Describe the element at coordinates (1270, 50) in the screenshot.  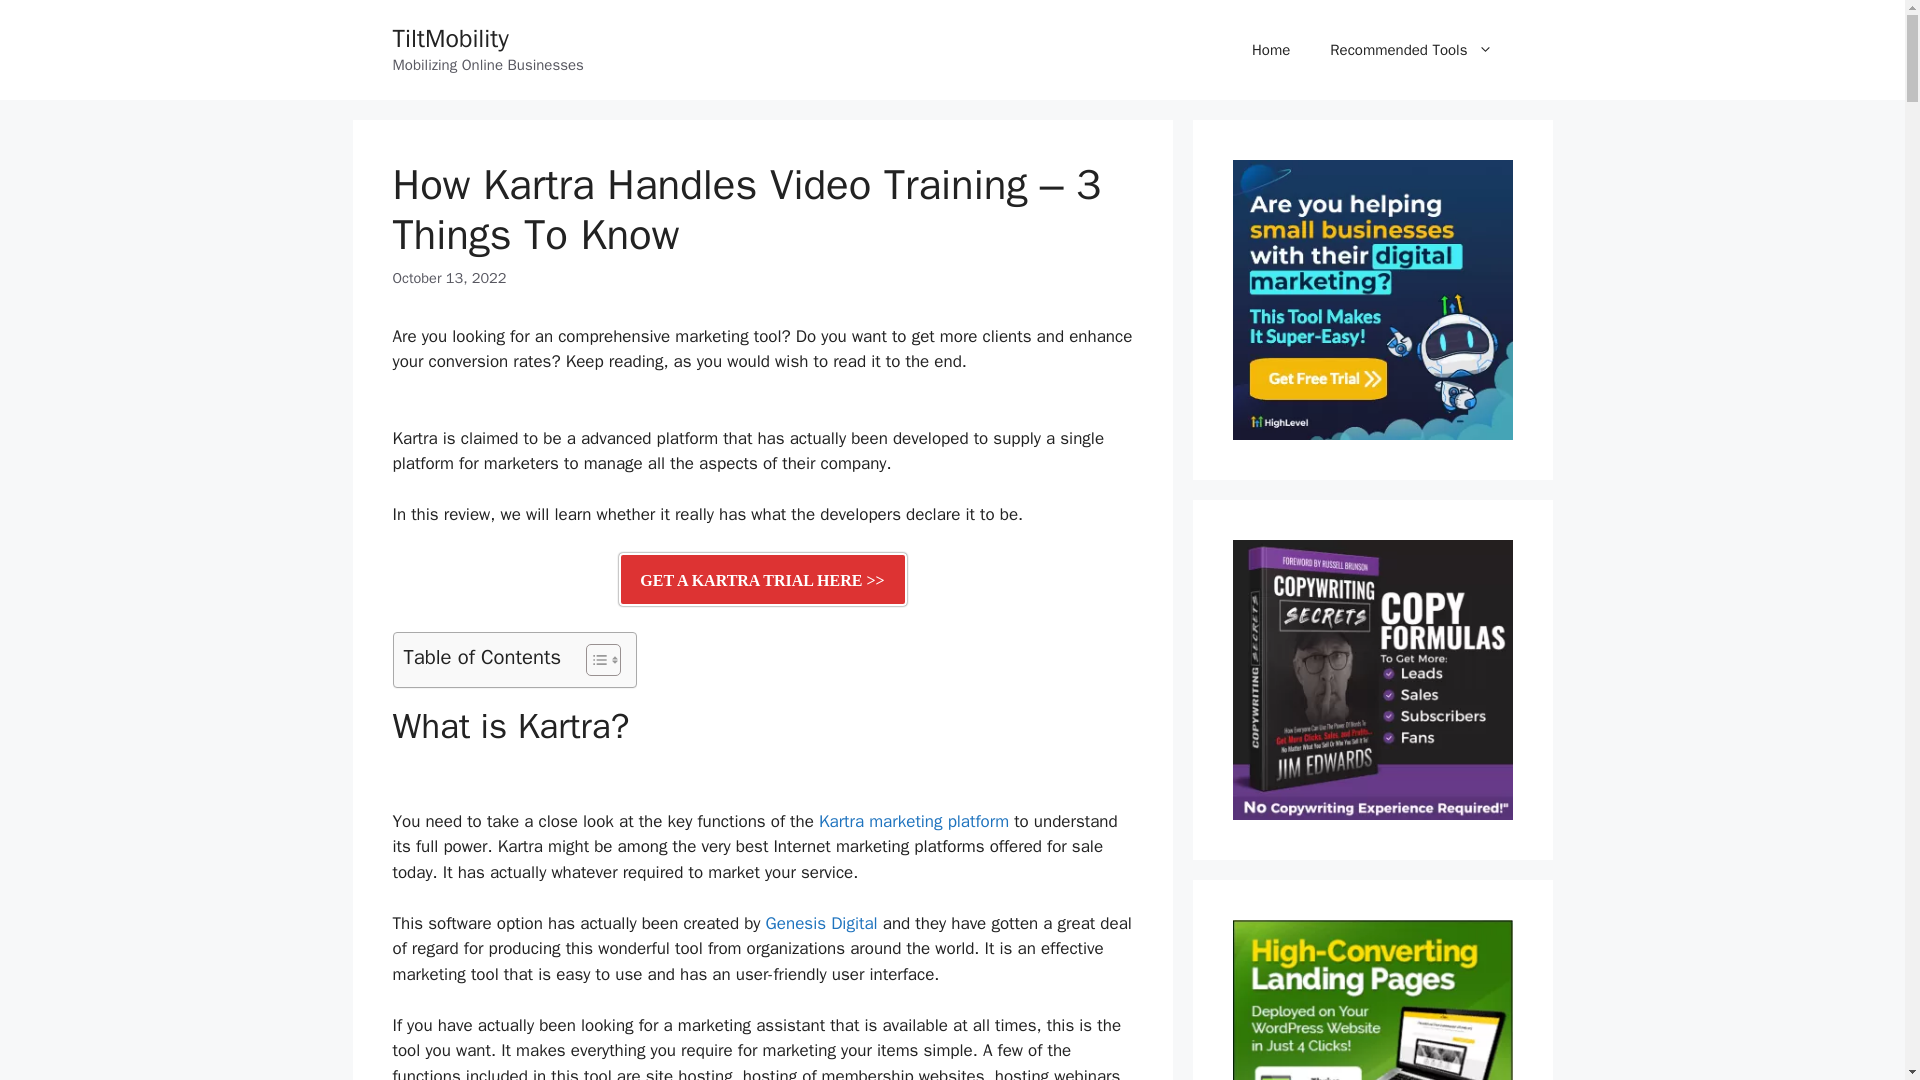
I see `Home` at that location.